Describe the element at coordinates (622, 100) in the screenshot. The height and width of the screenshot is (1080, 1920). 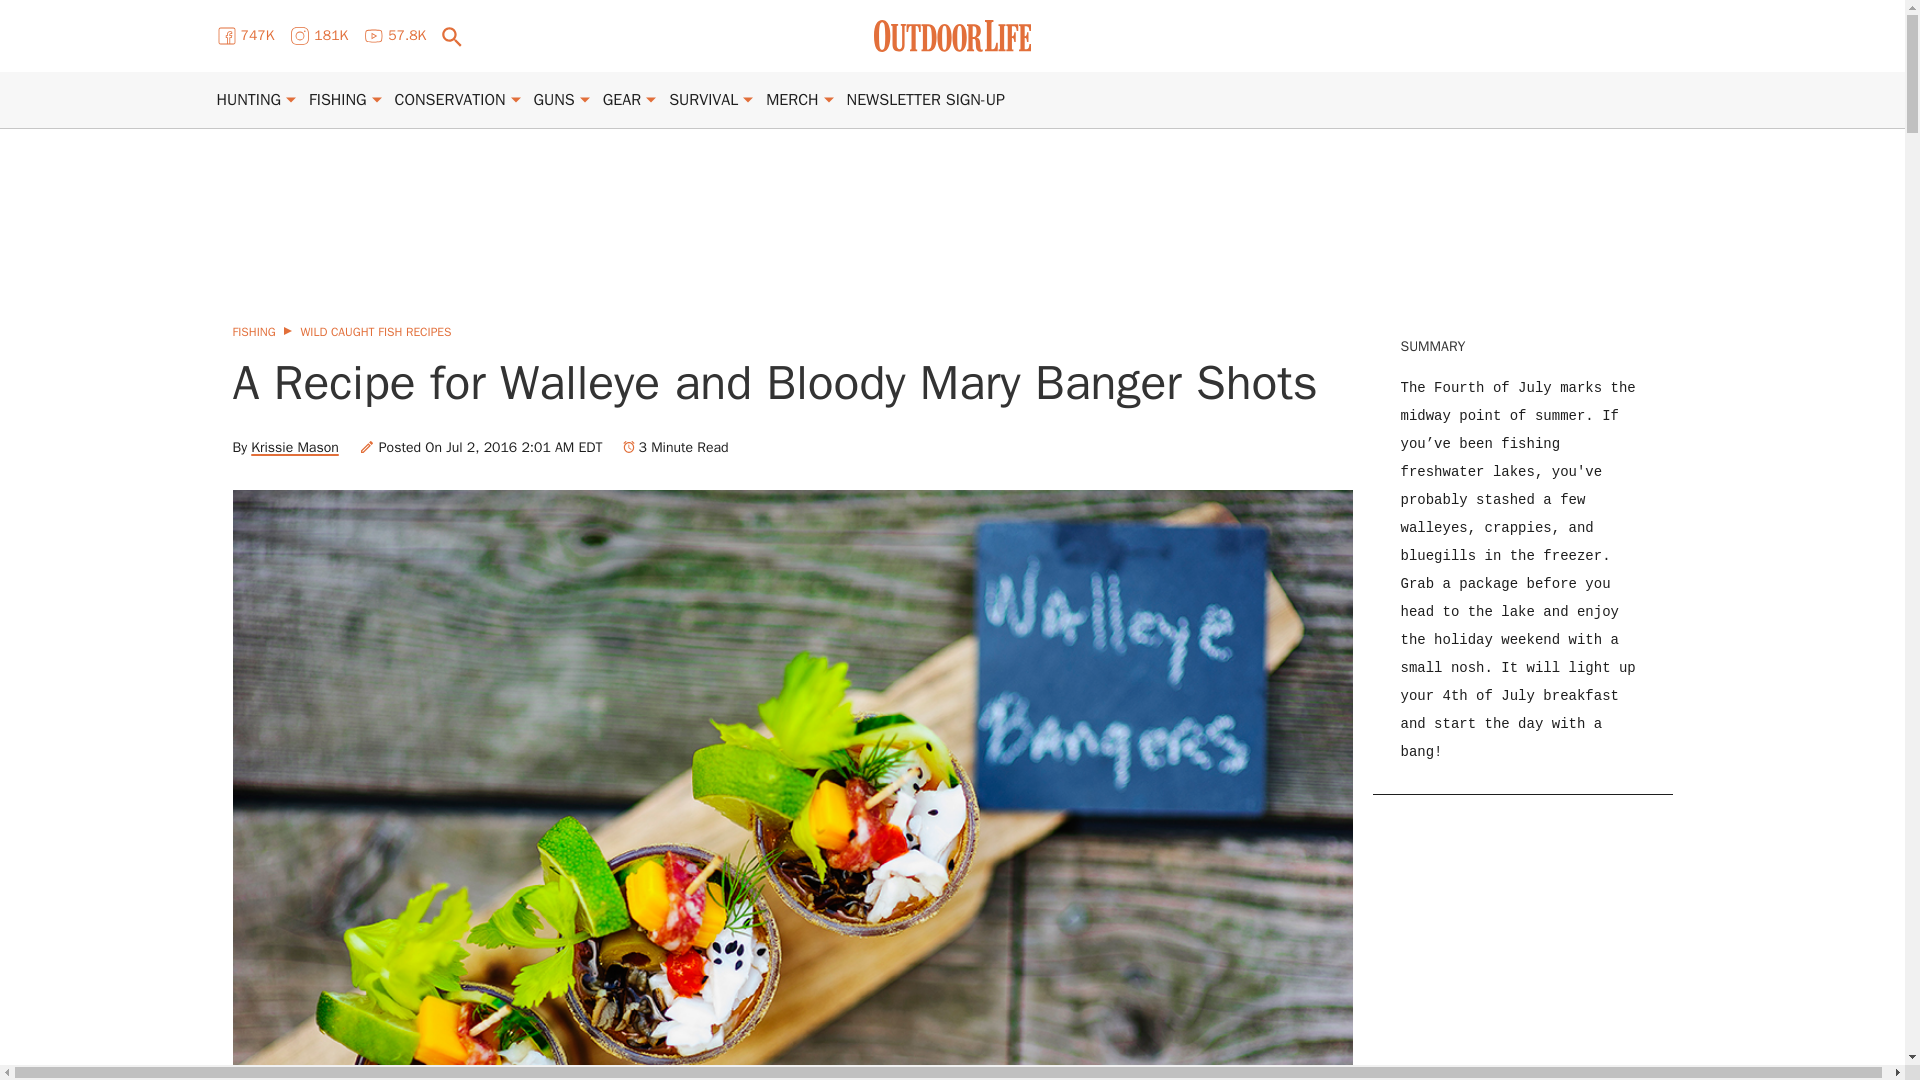
I see `Gear` at that location.